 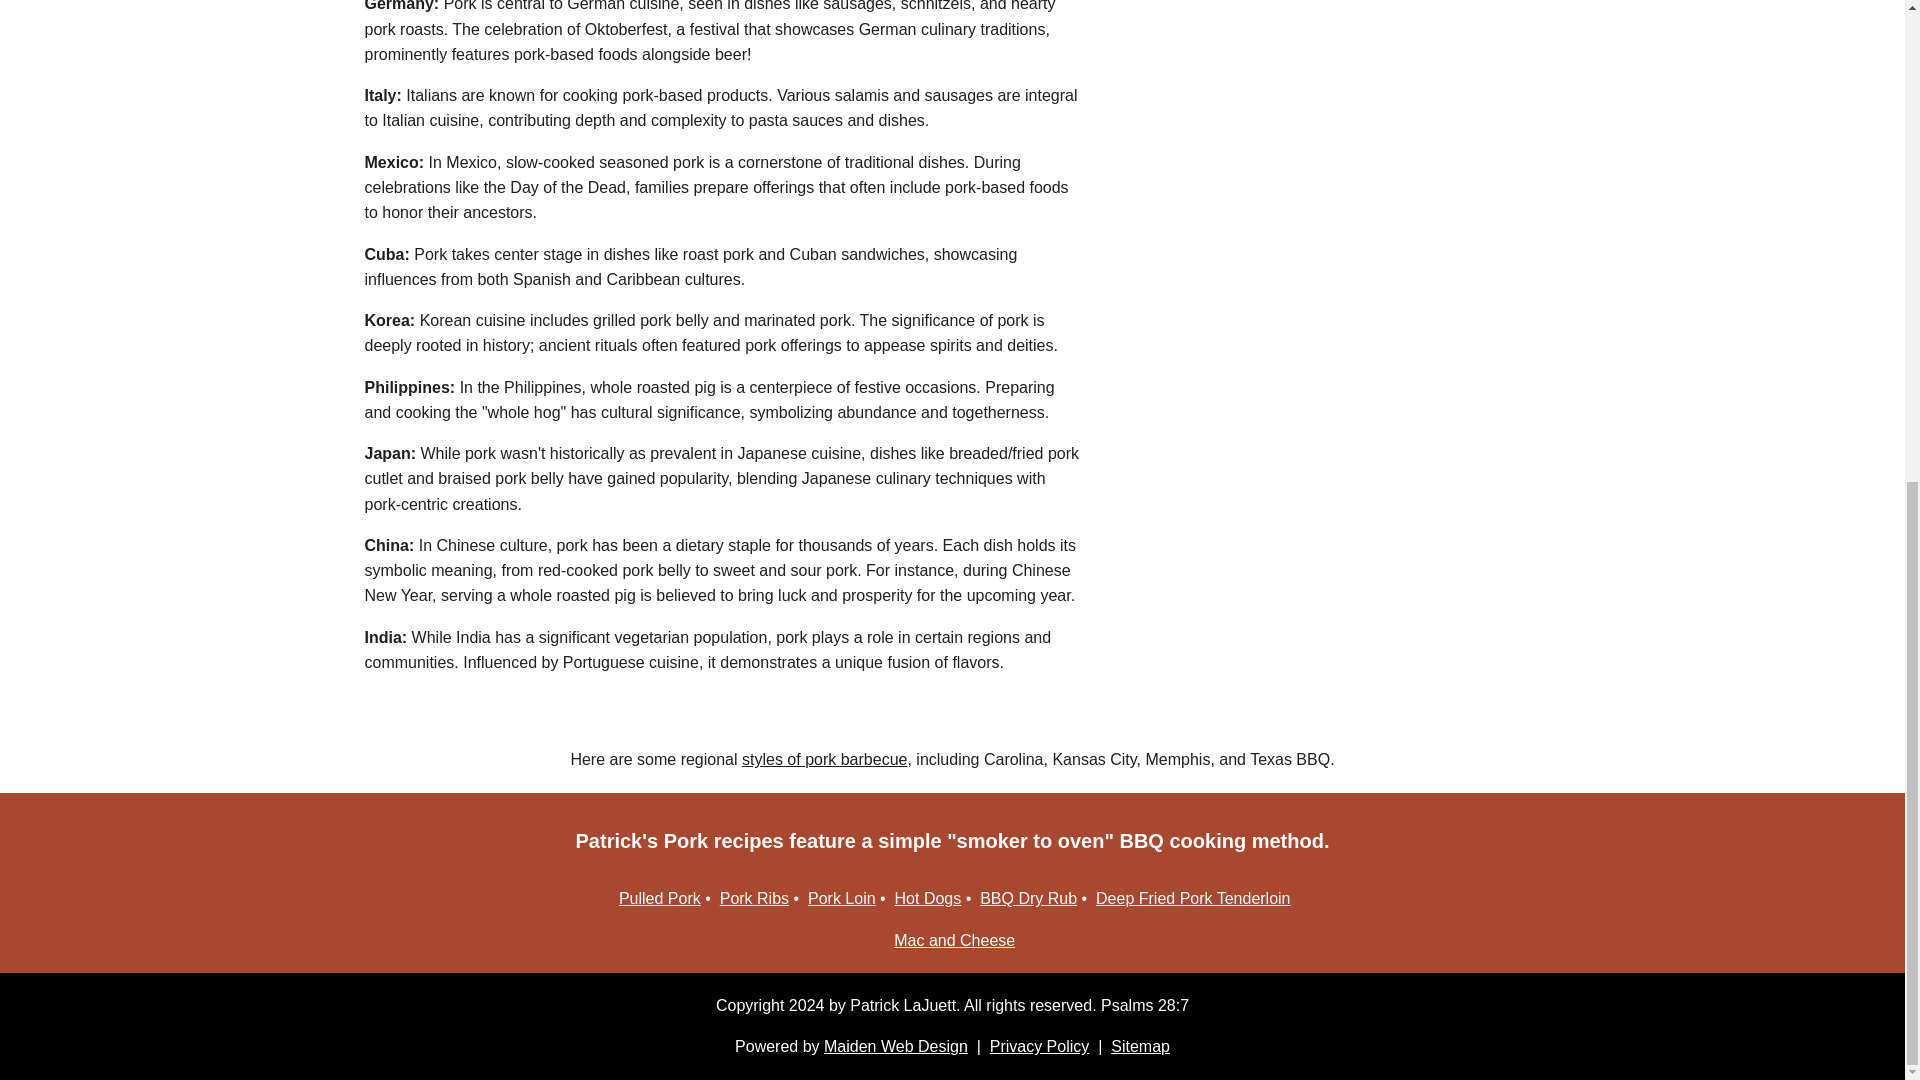 I want to click on Deep Fried Pork Tenderloin, so click(x=1193, y=898).